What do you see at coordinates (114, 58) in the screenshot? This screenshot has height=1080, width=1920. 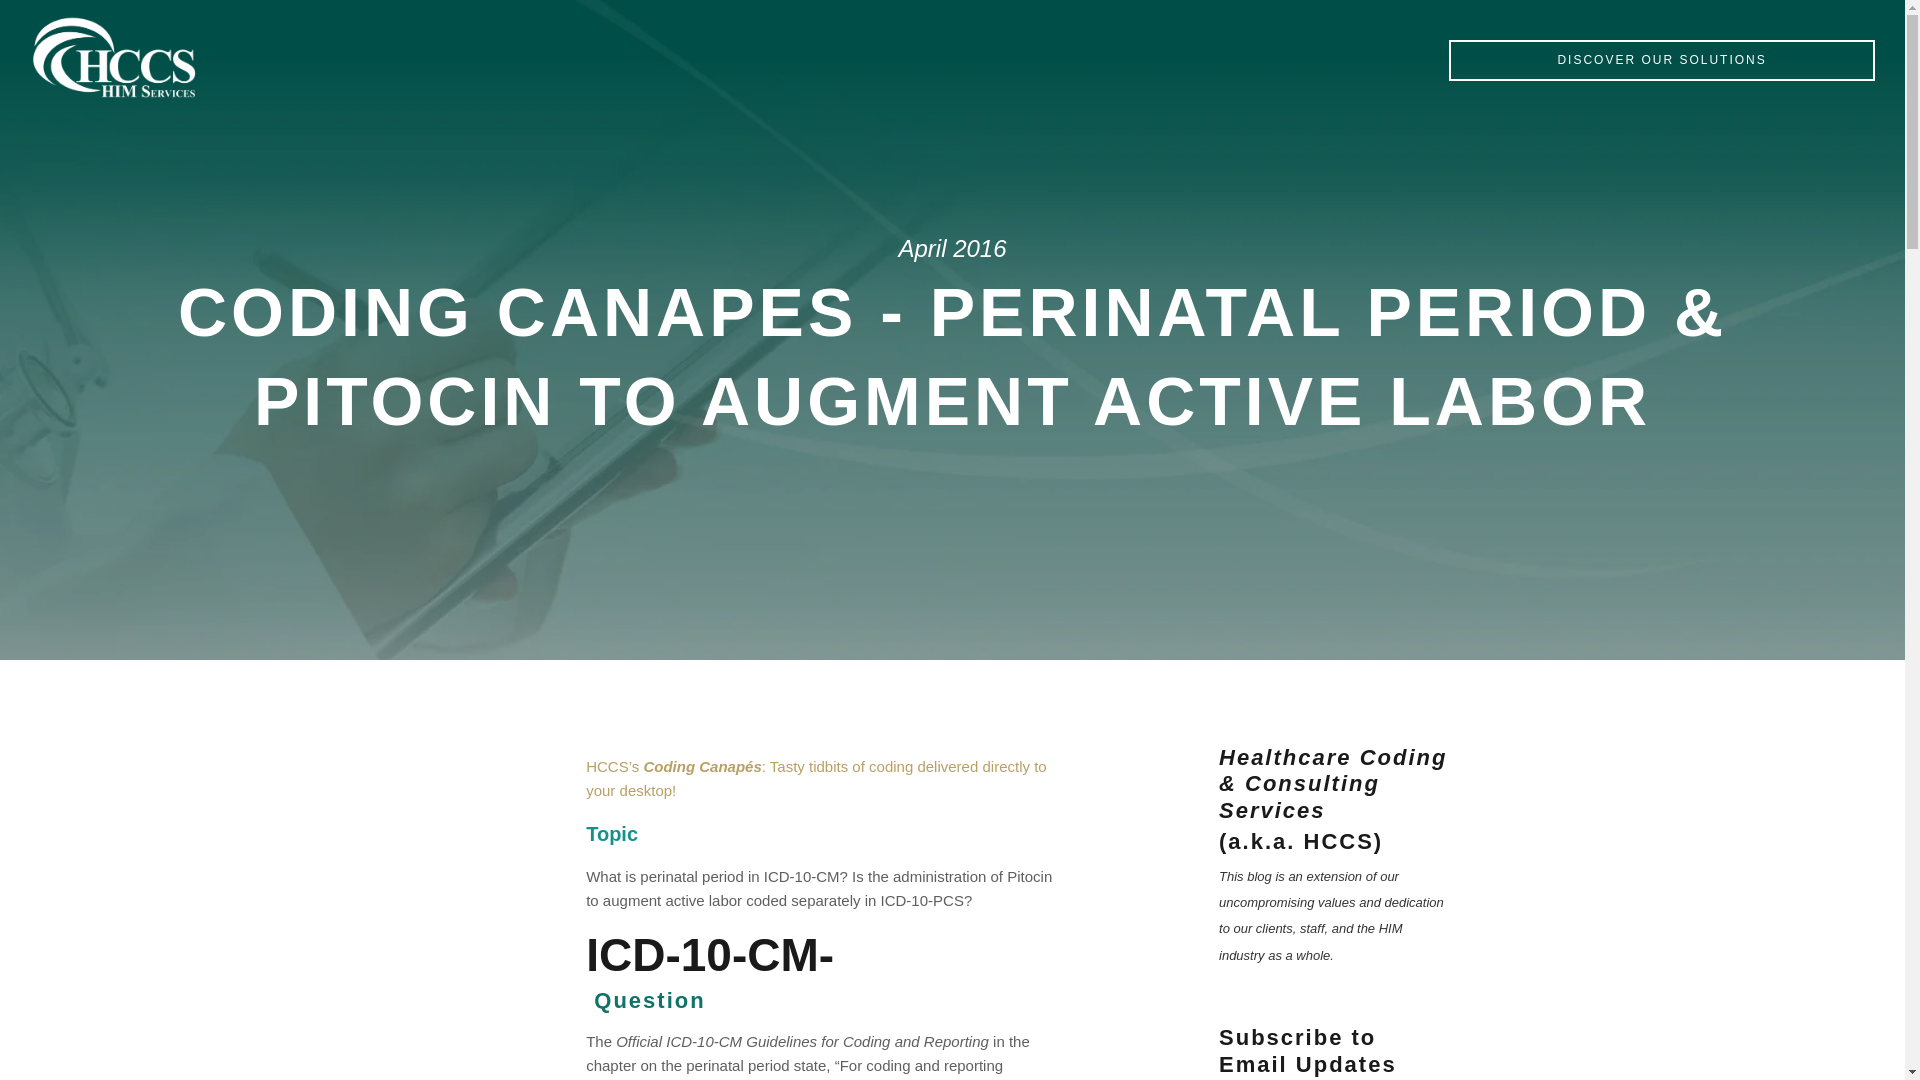 I see `HCCSLogo-TransBG-HIMServices - White-1.png` at bounding box center [114, 58].